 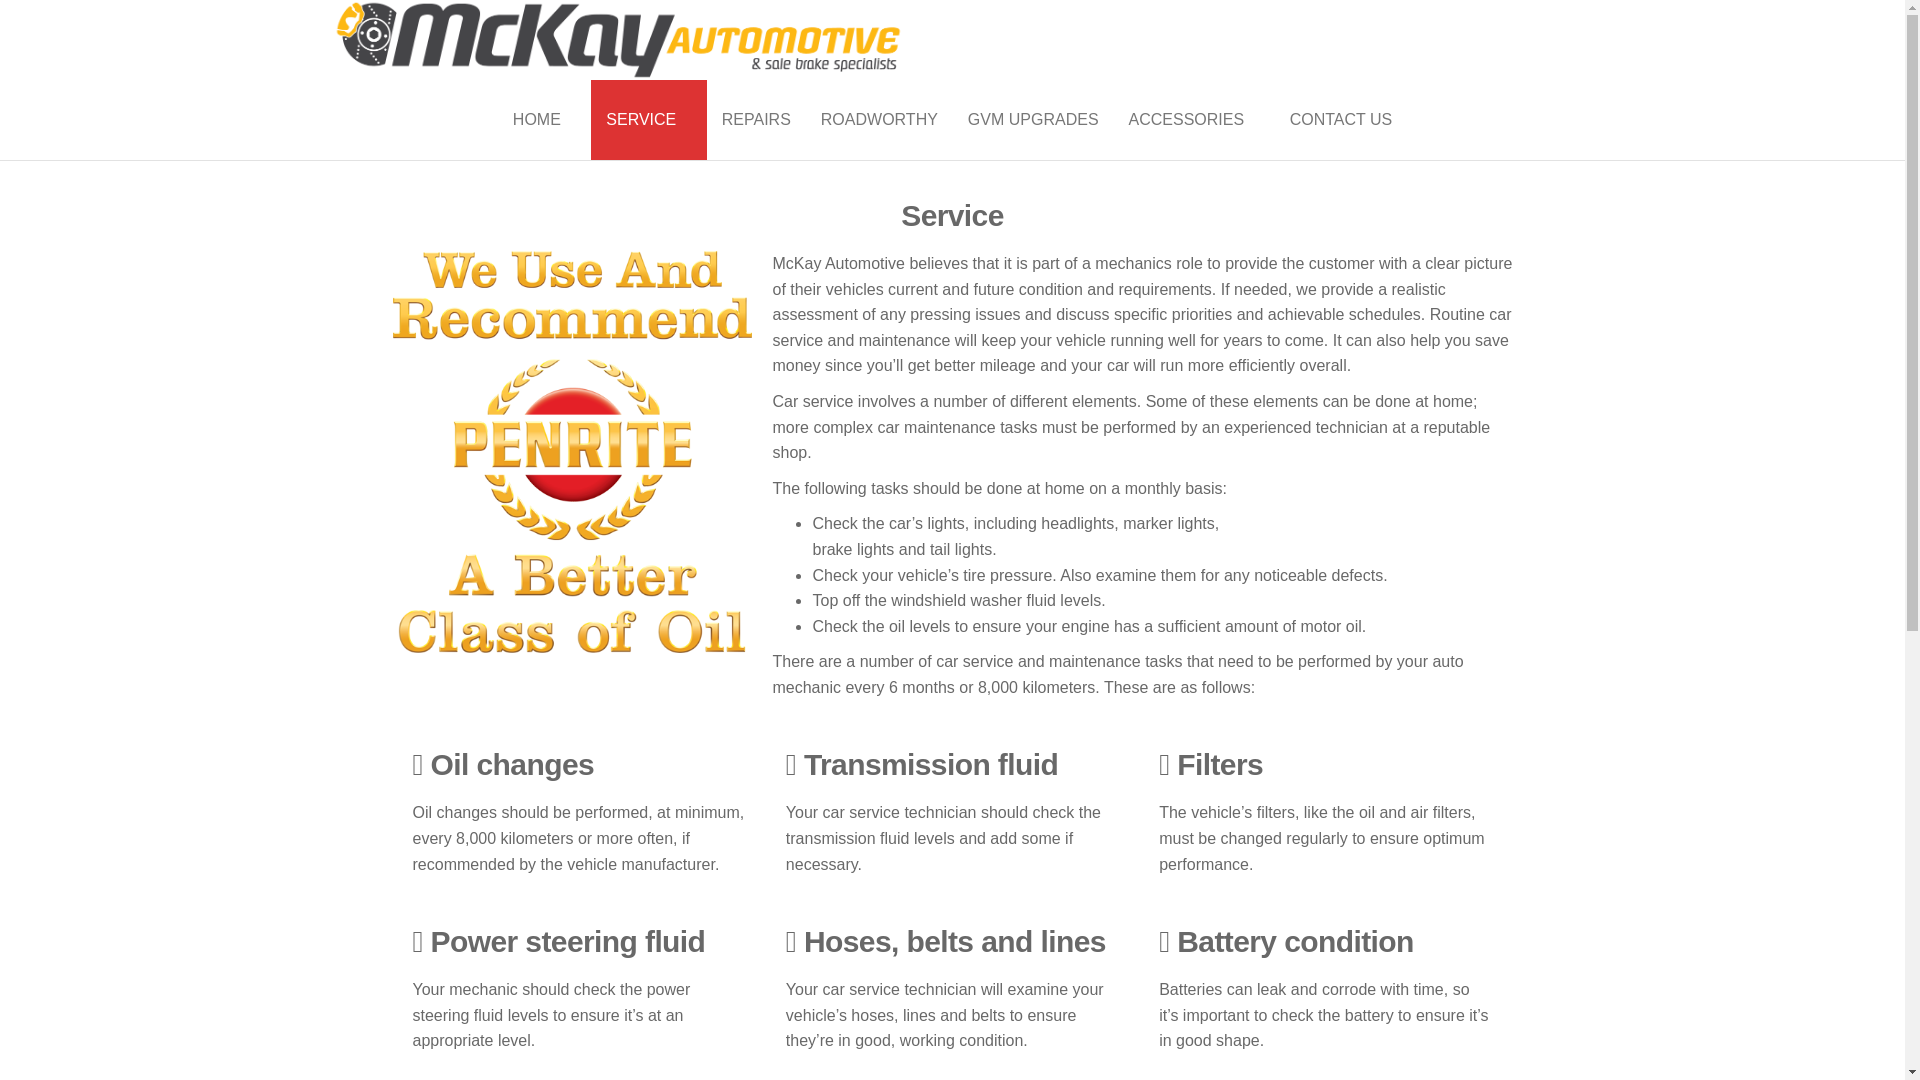 What do you see at coordinates (993, 124) in the screenshot?
I see `McKay Automotive & Sale Brake Specialists` at bounding box center [993, 124].